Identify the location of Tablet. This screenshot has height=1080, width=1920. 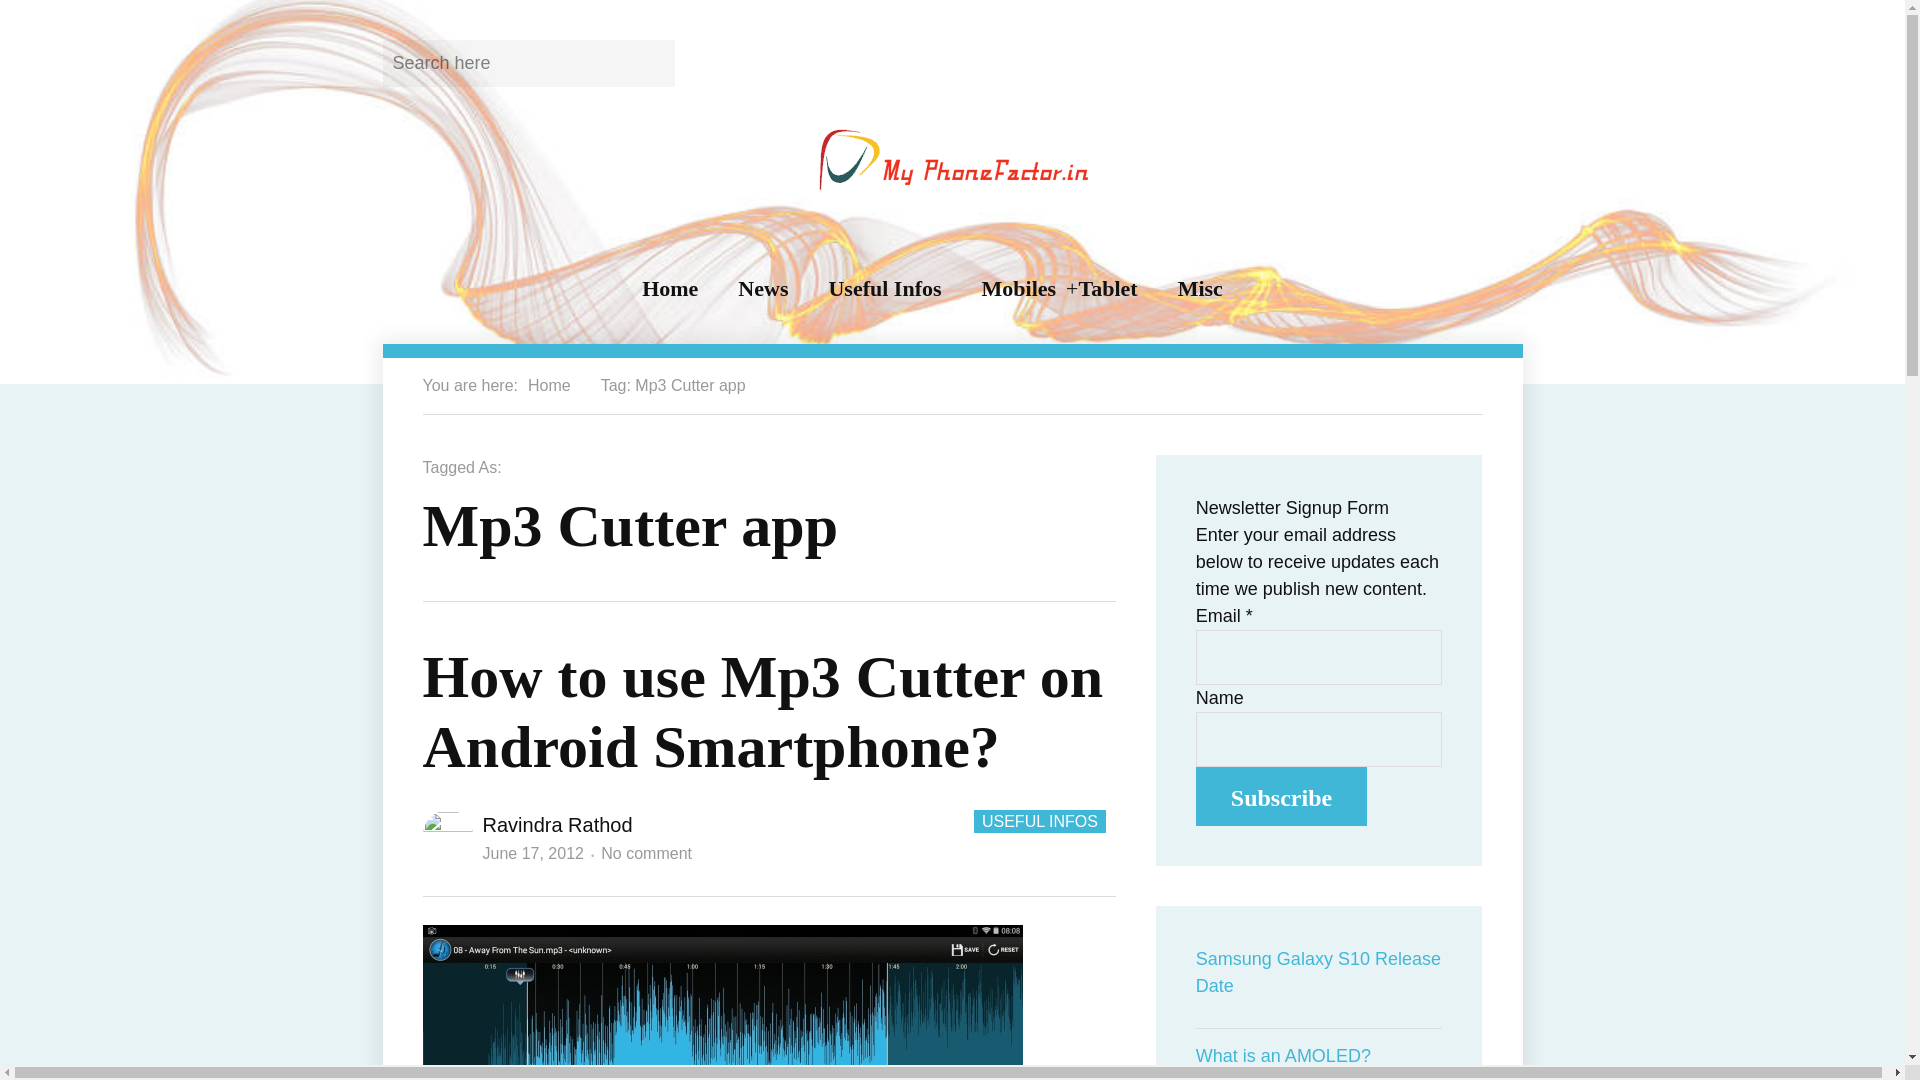
(1030, 289).